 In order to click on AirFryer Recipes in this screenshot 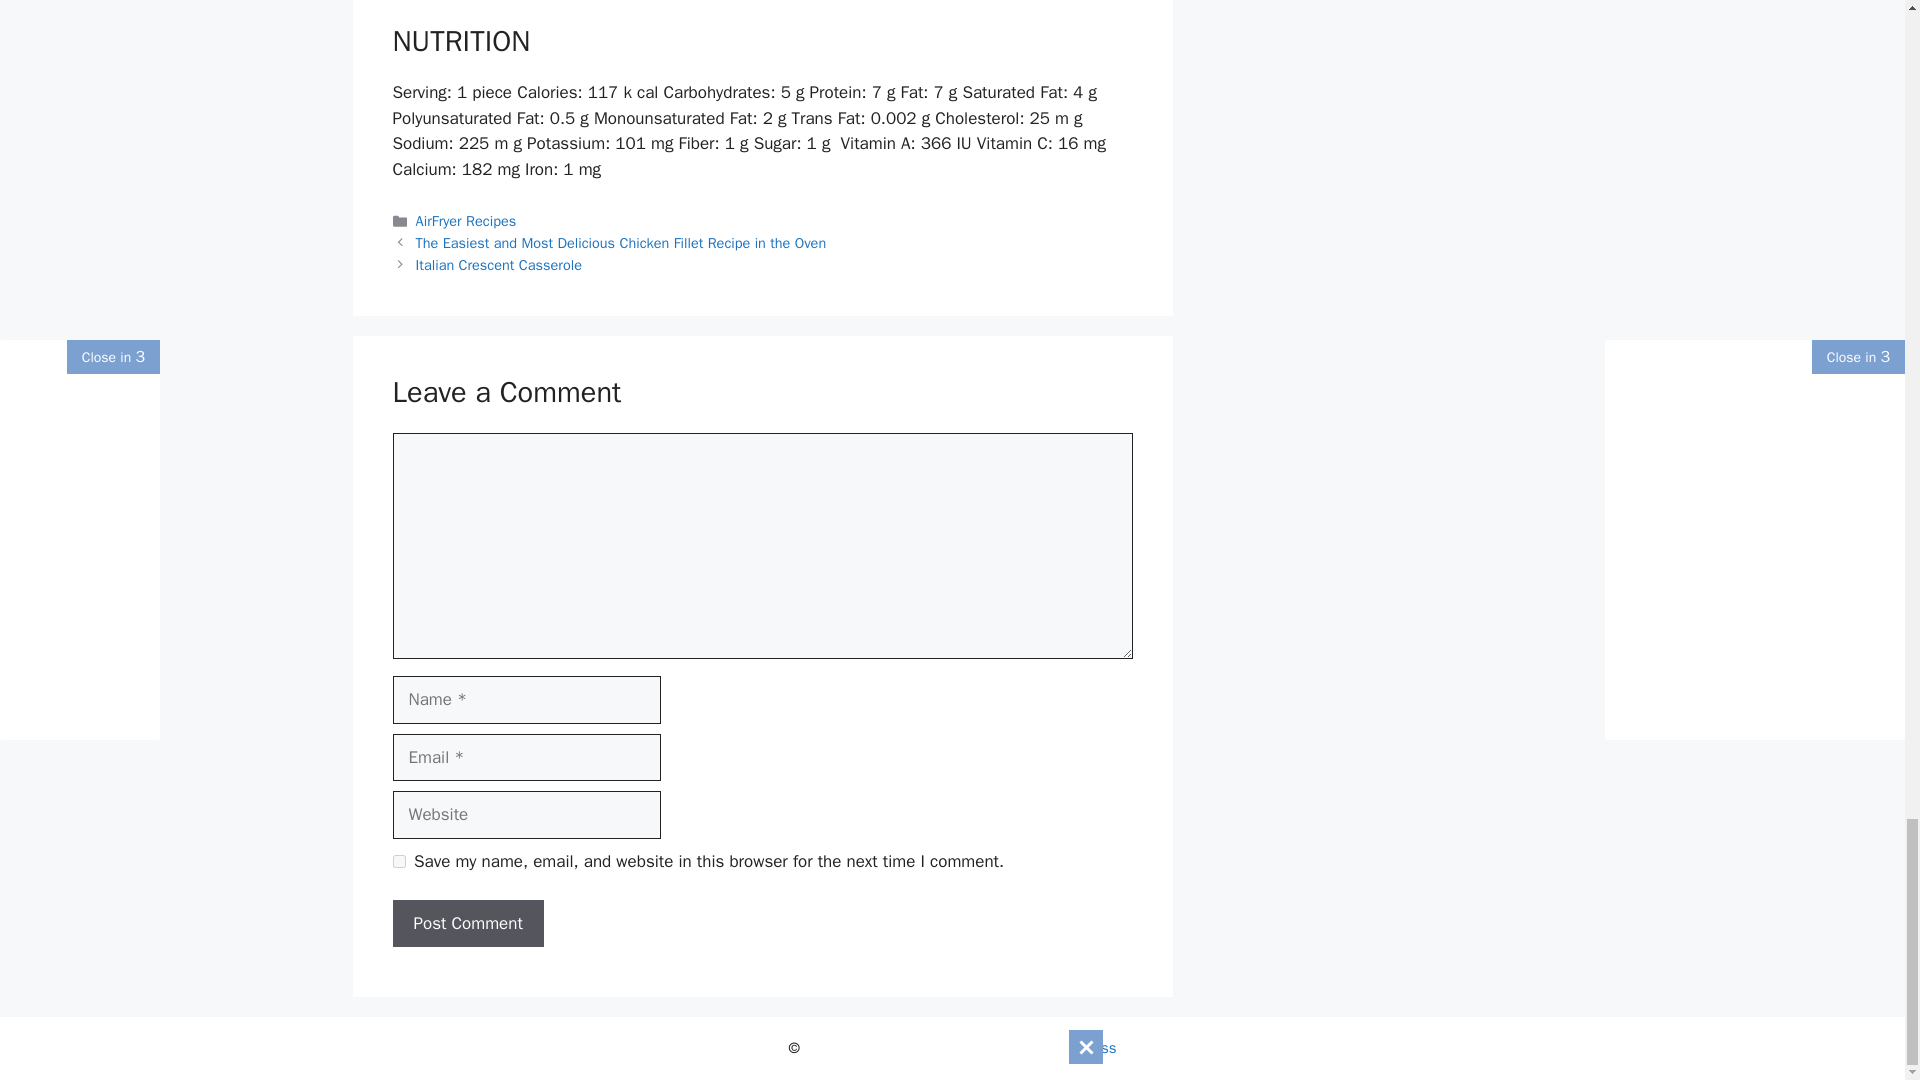, I will do `click(466, 220)`.